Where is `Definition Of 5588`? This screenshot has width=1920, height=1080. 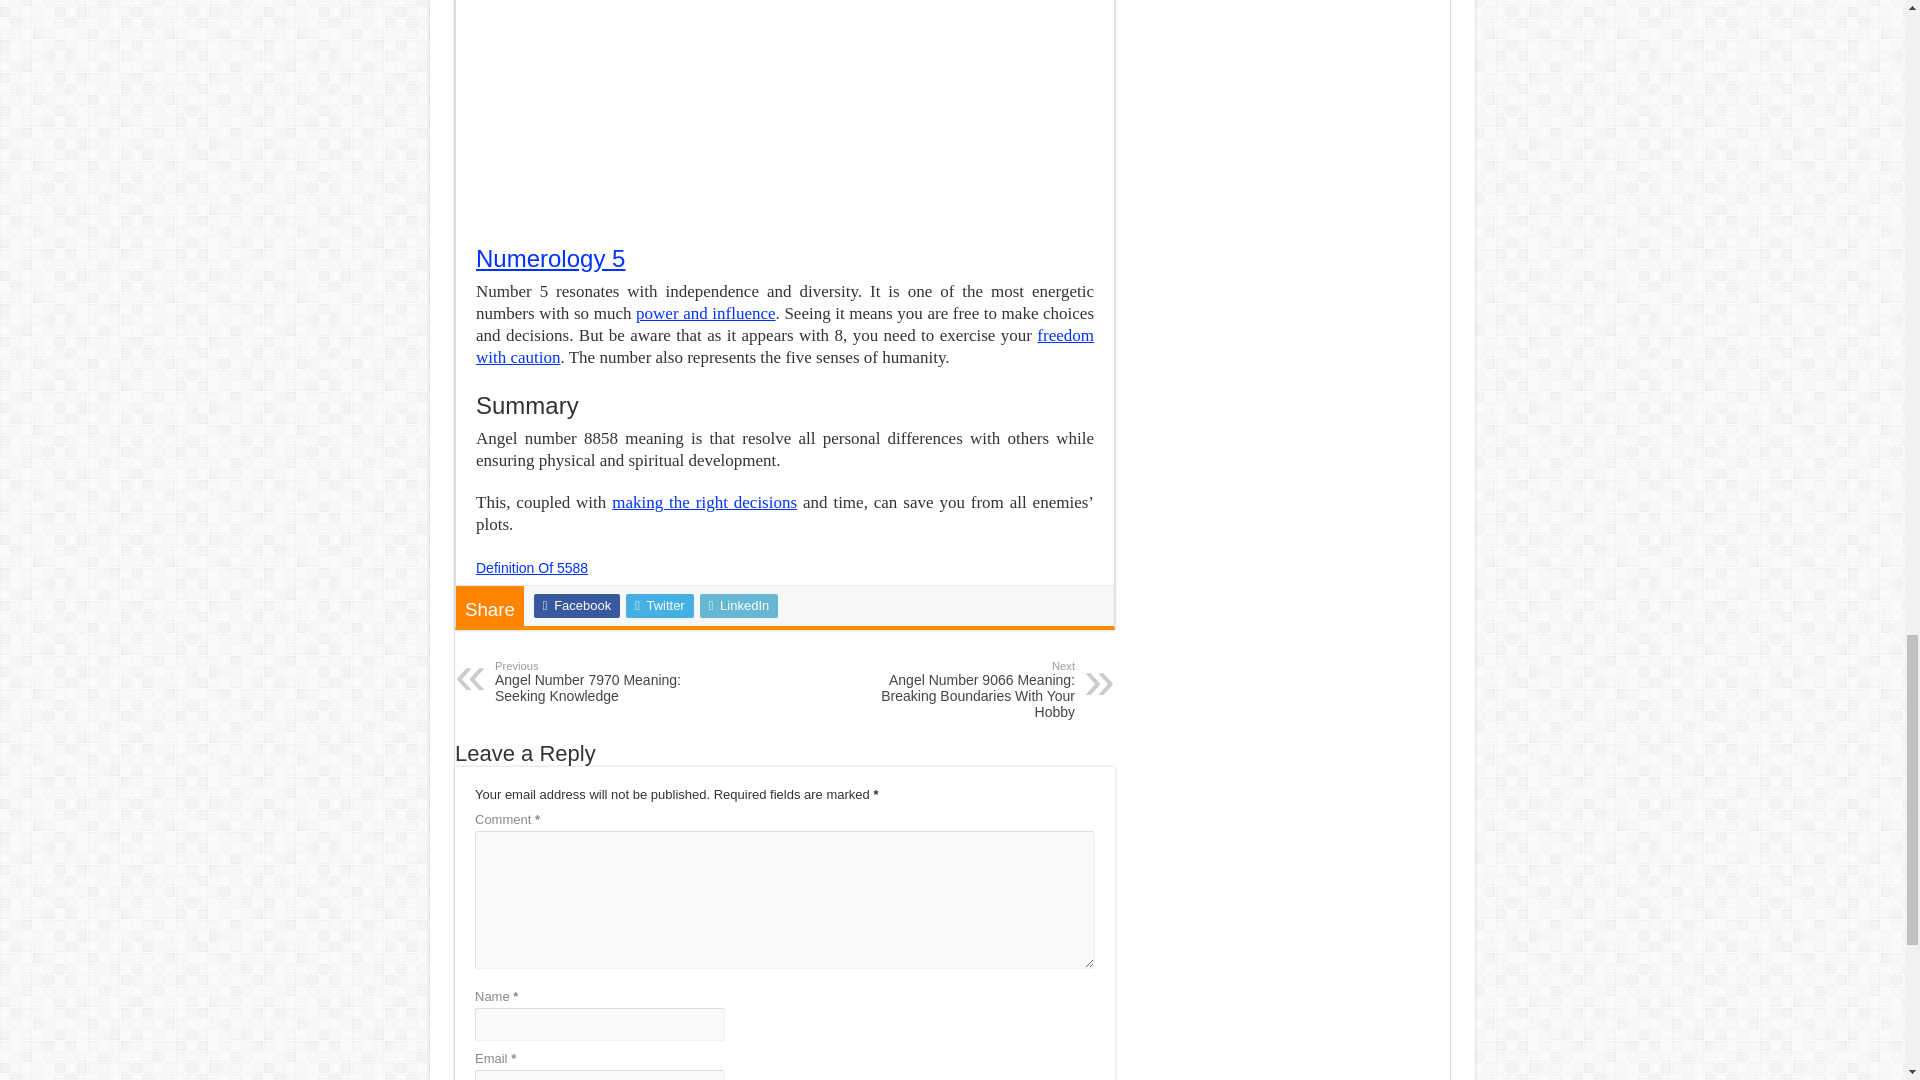 Definition Of 5588 is located at coordinates (532, 568).